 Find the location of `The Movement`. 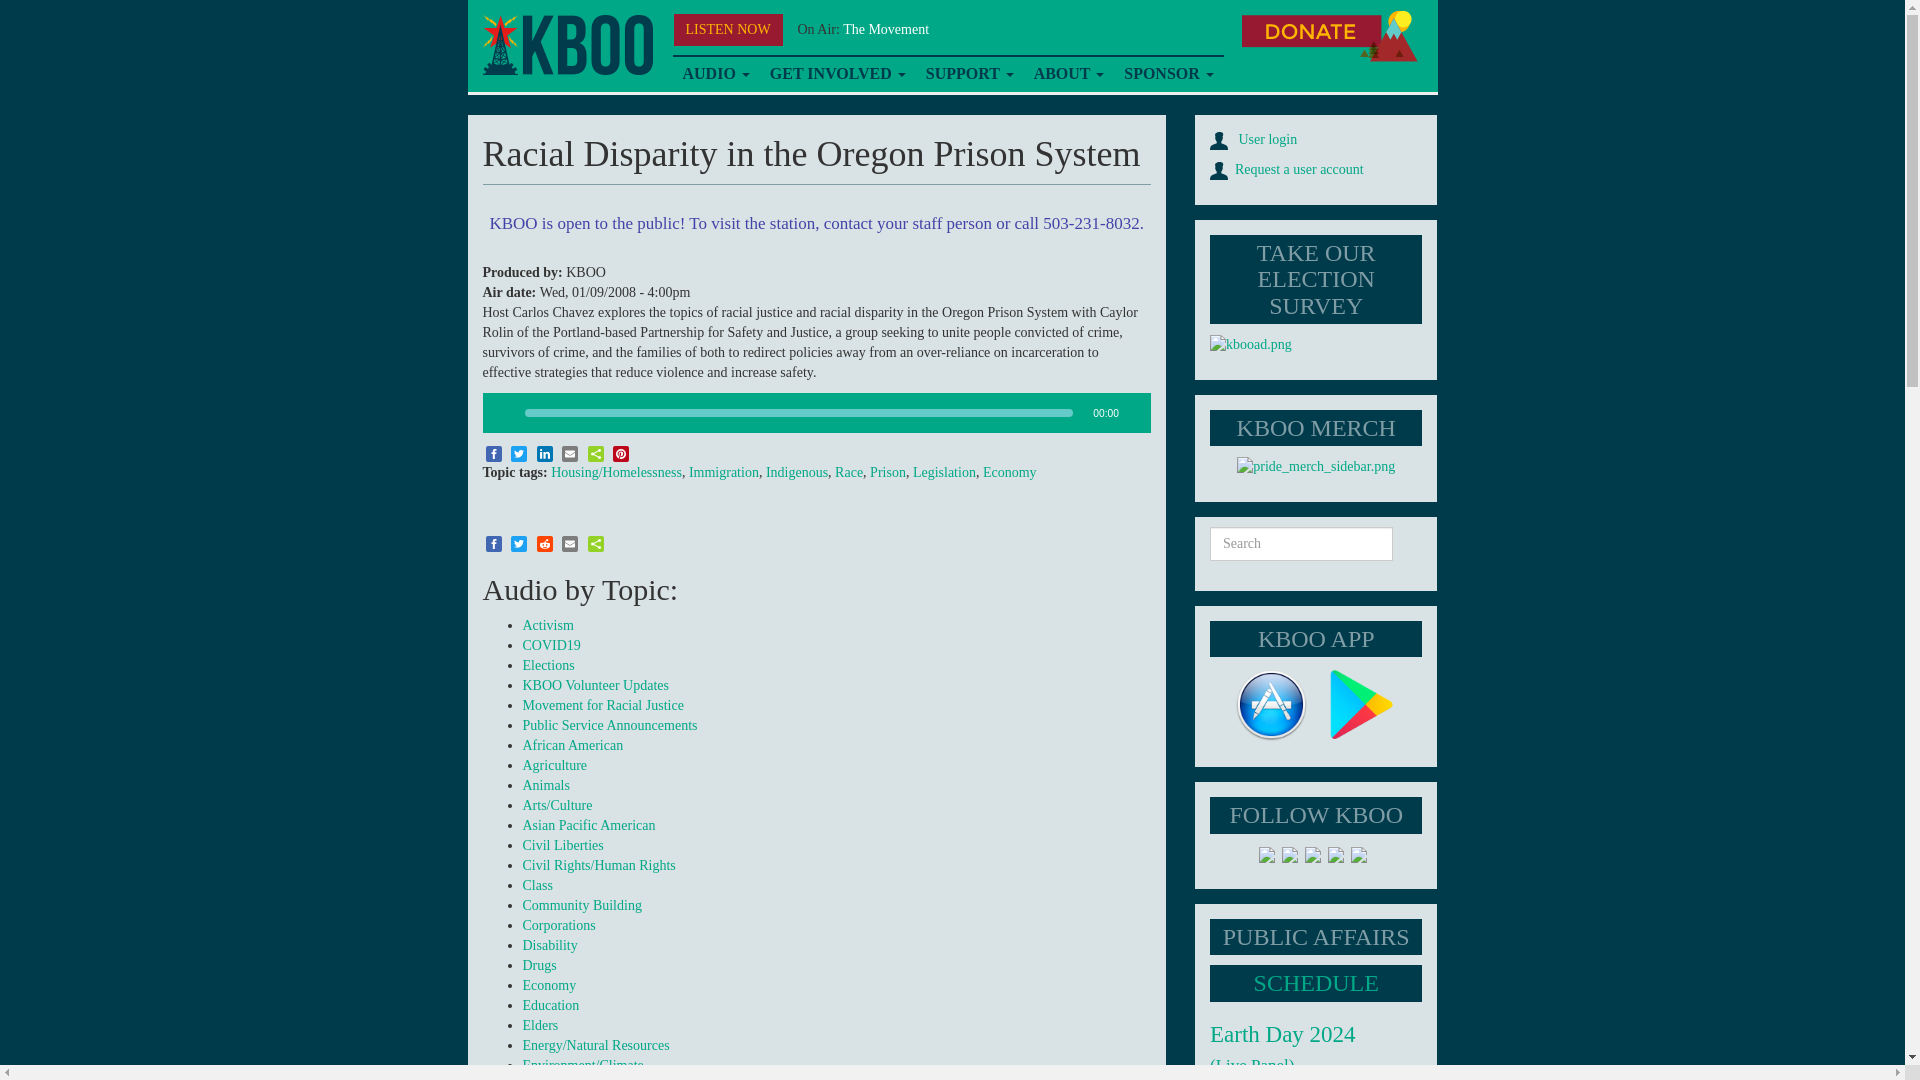

The Movement is located at coordinates (886, 28).